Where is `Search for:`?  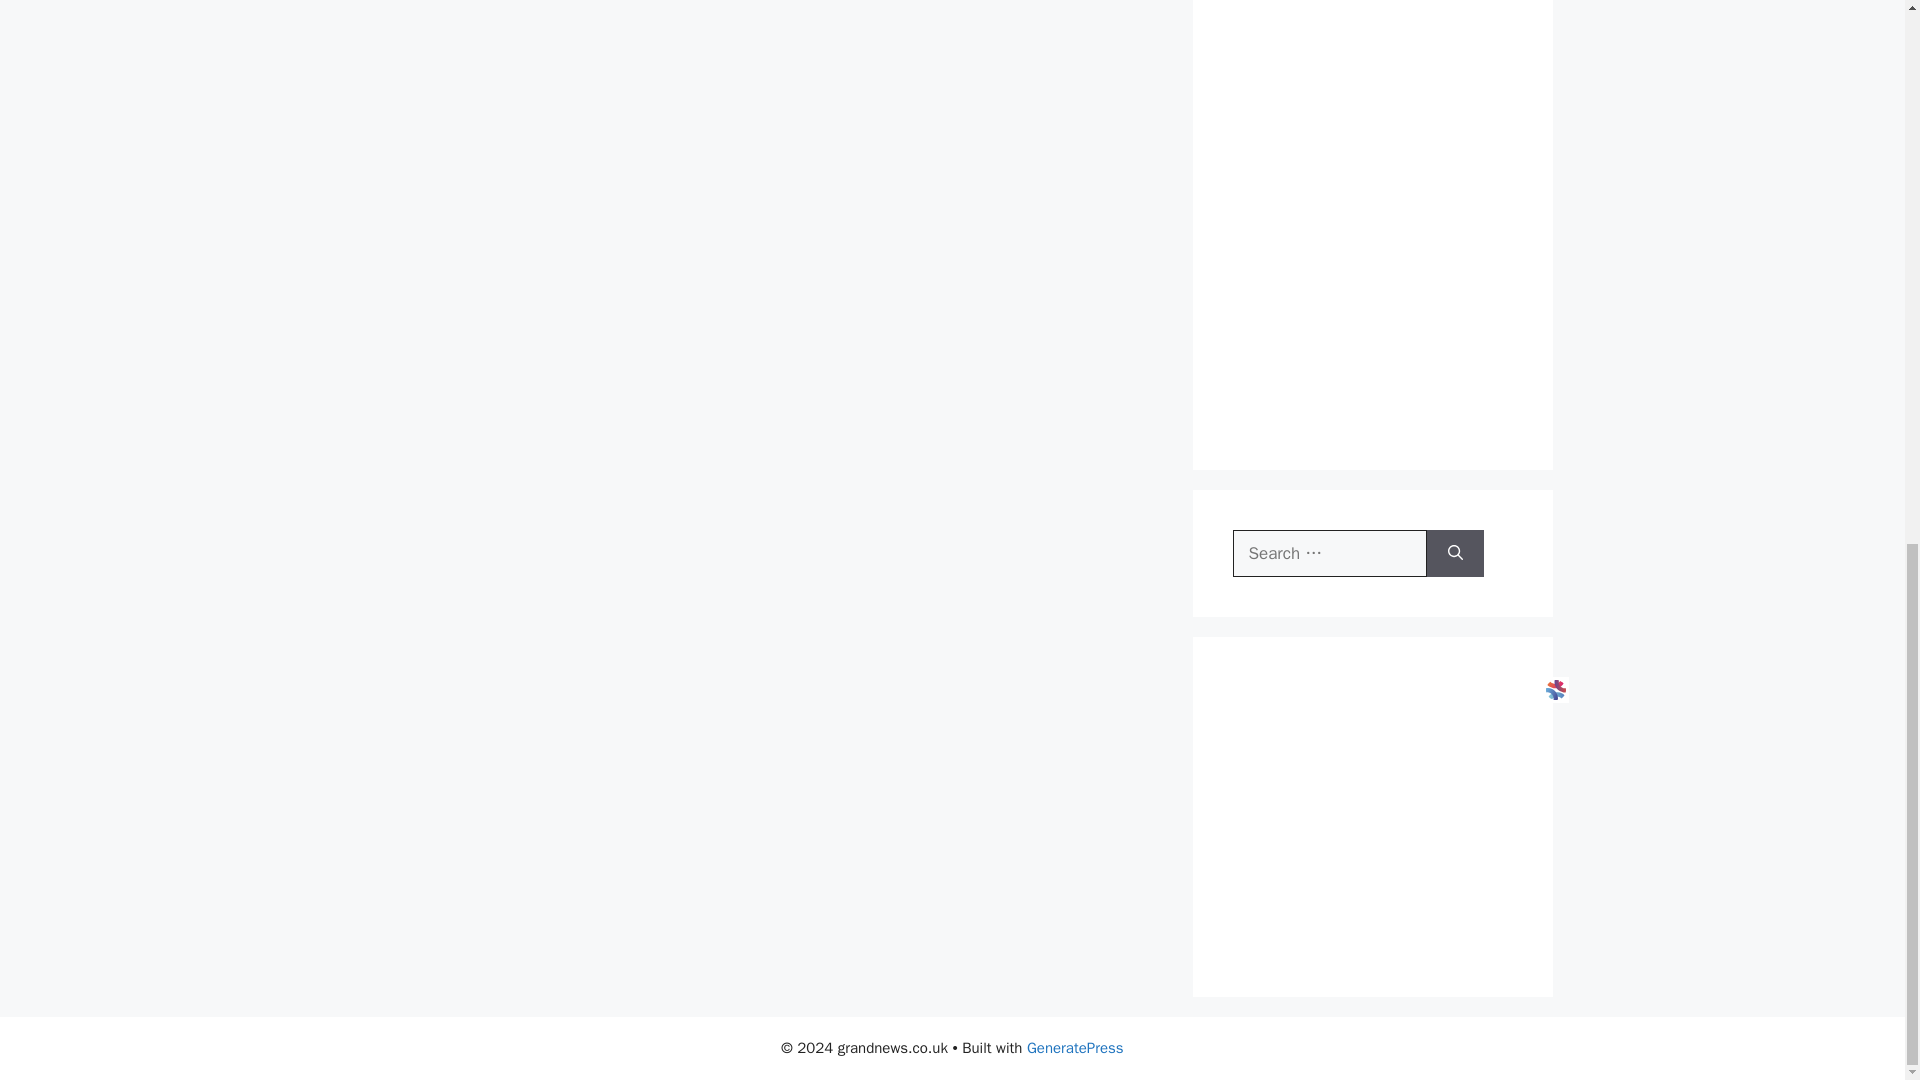 Search for: is located at coordinates (1329, 552).